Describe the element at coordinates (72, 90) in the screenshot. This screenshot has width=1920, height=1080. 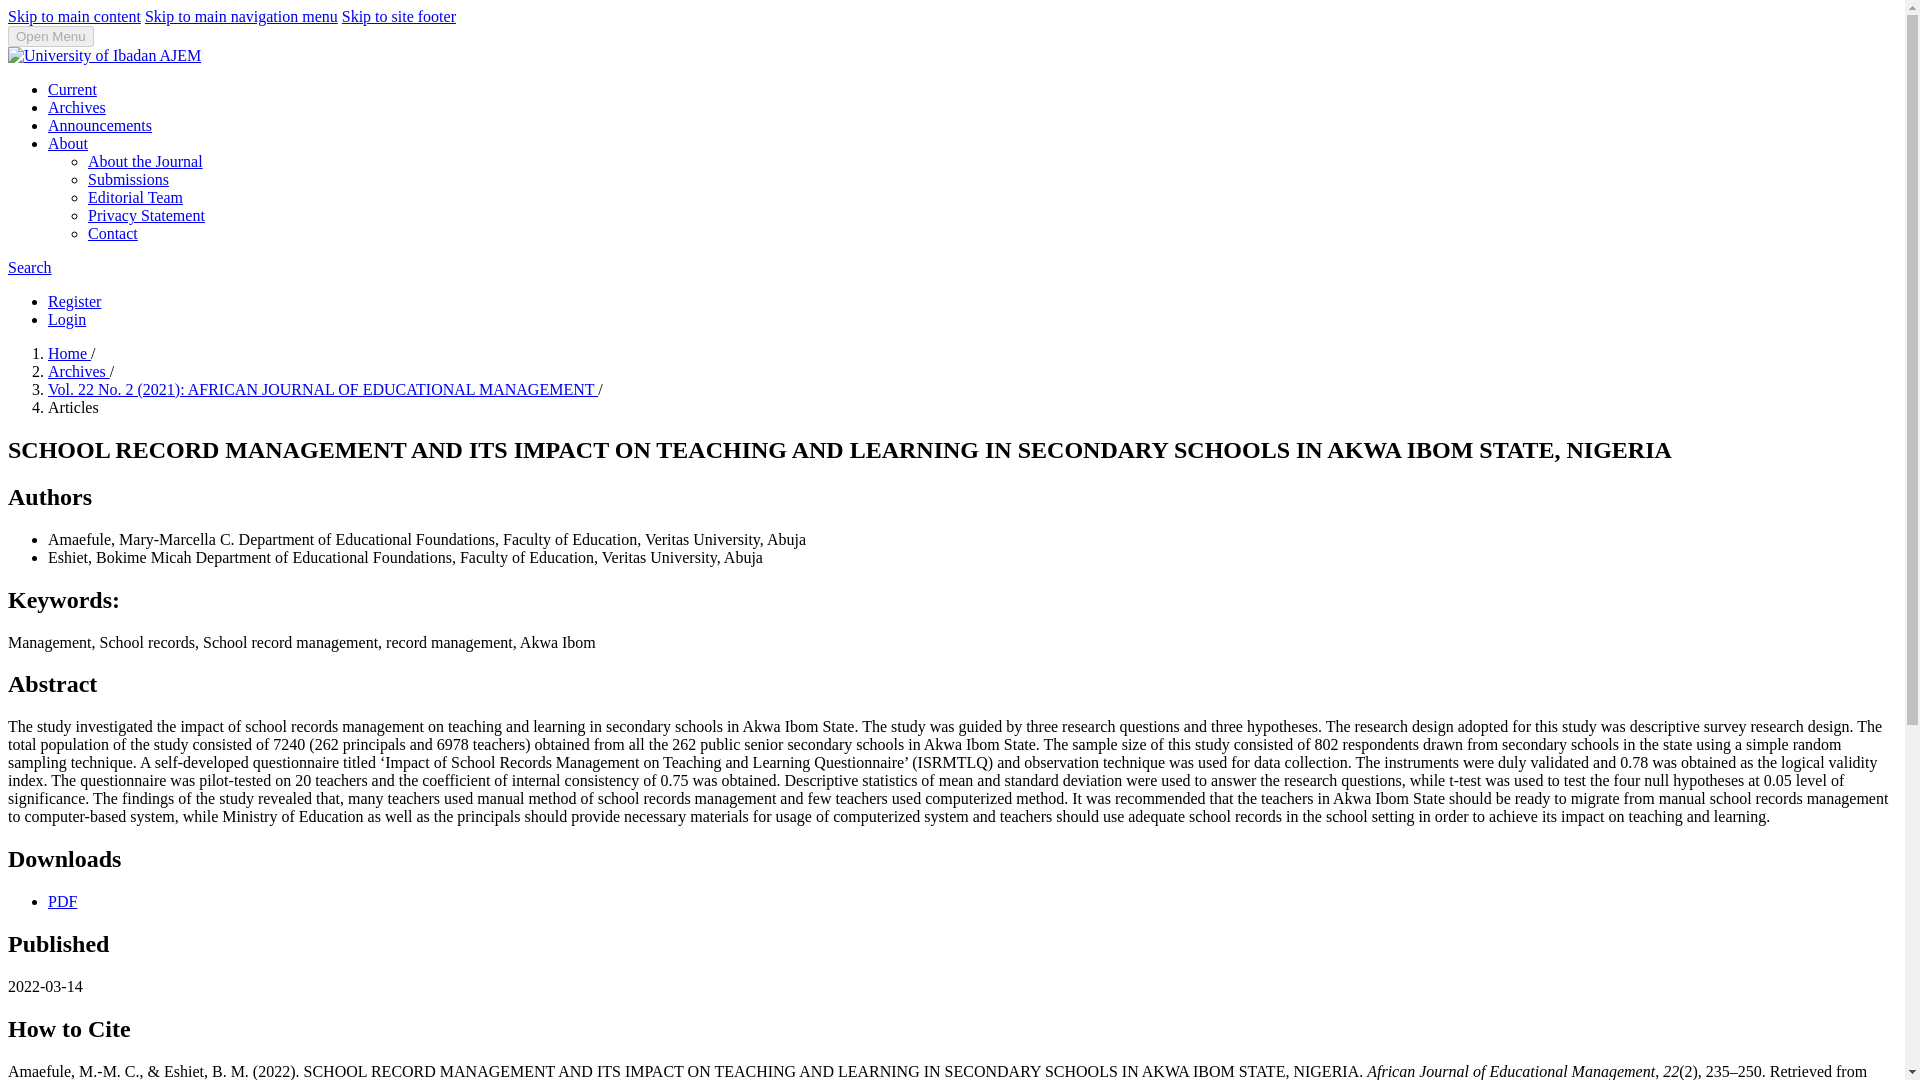
I see `Current` at that location.